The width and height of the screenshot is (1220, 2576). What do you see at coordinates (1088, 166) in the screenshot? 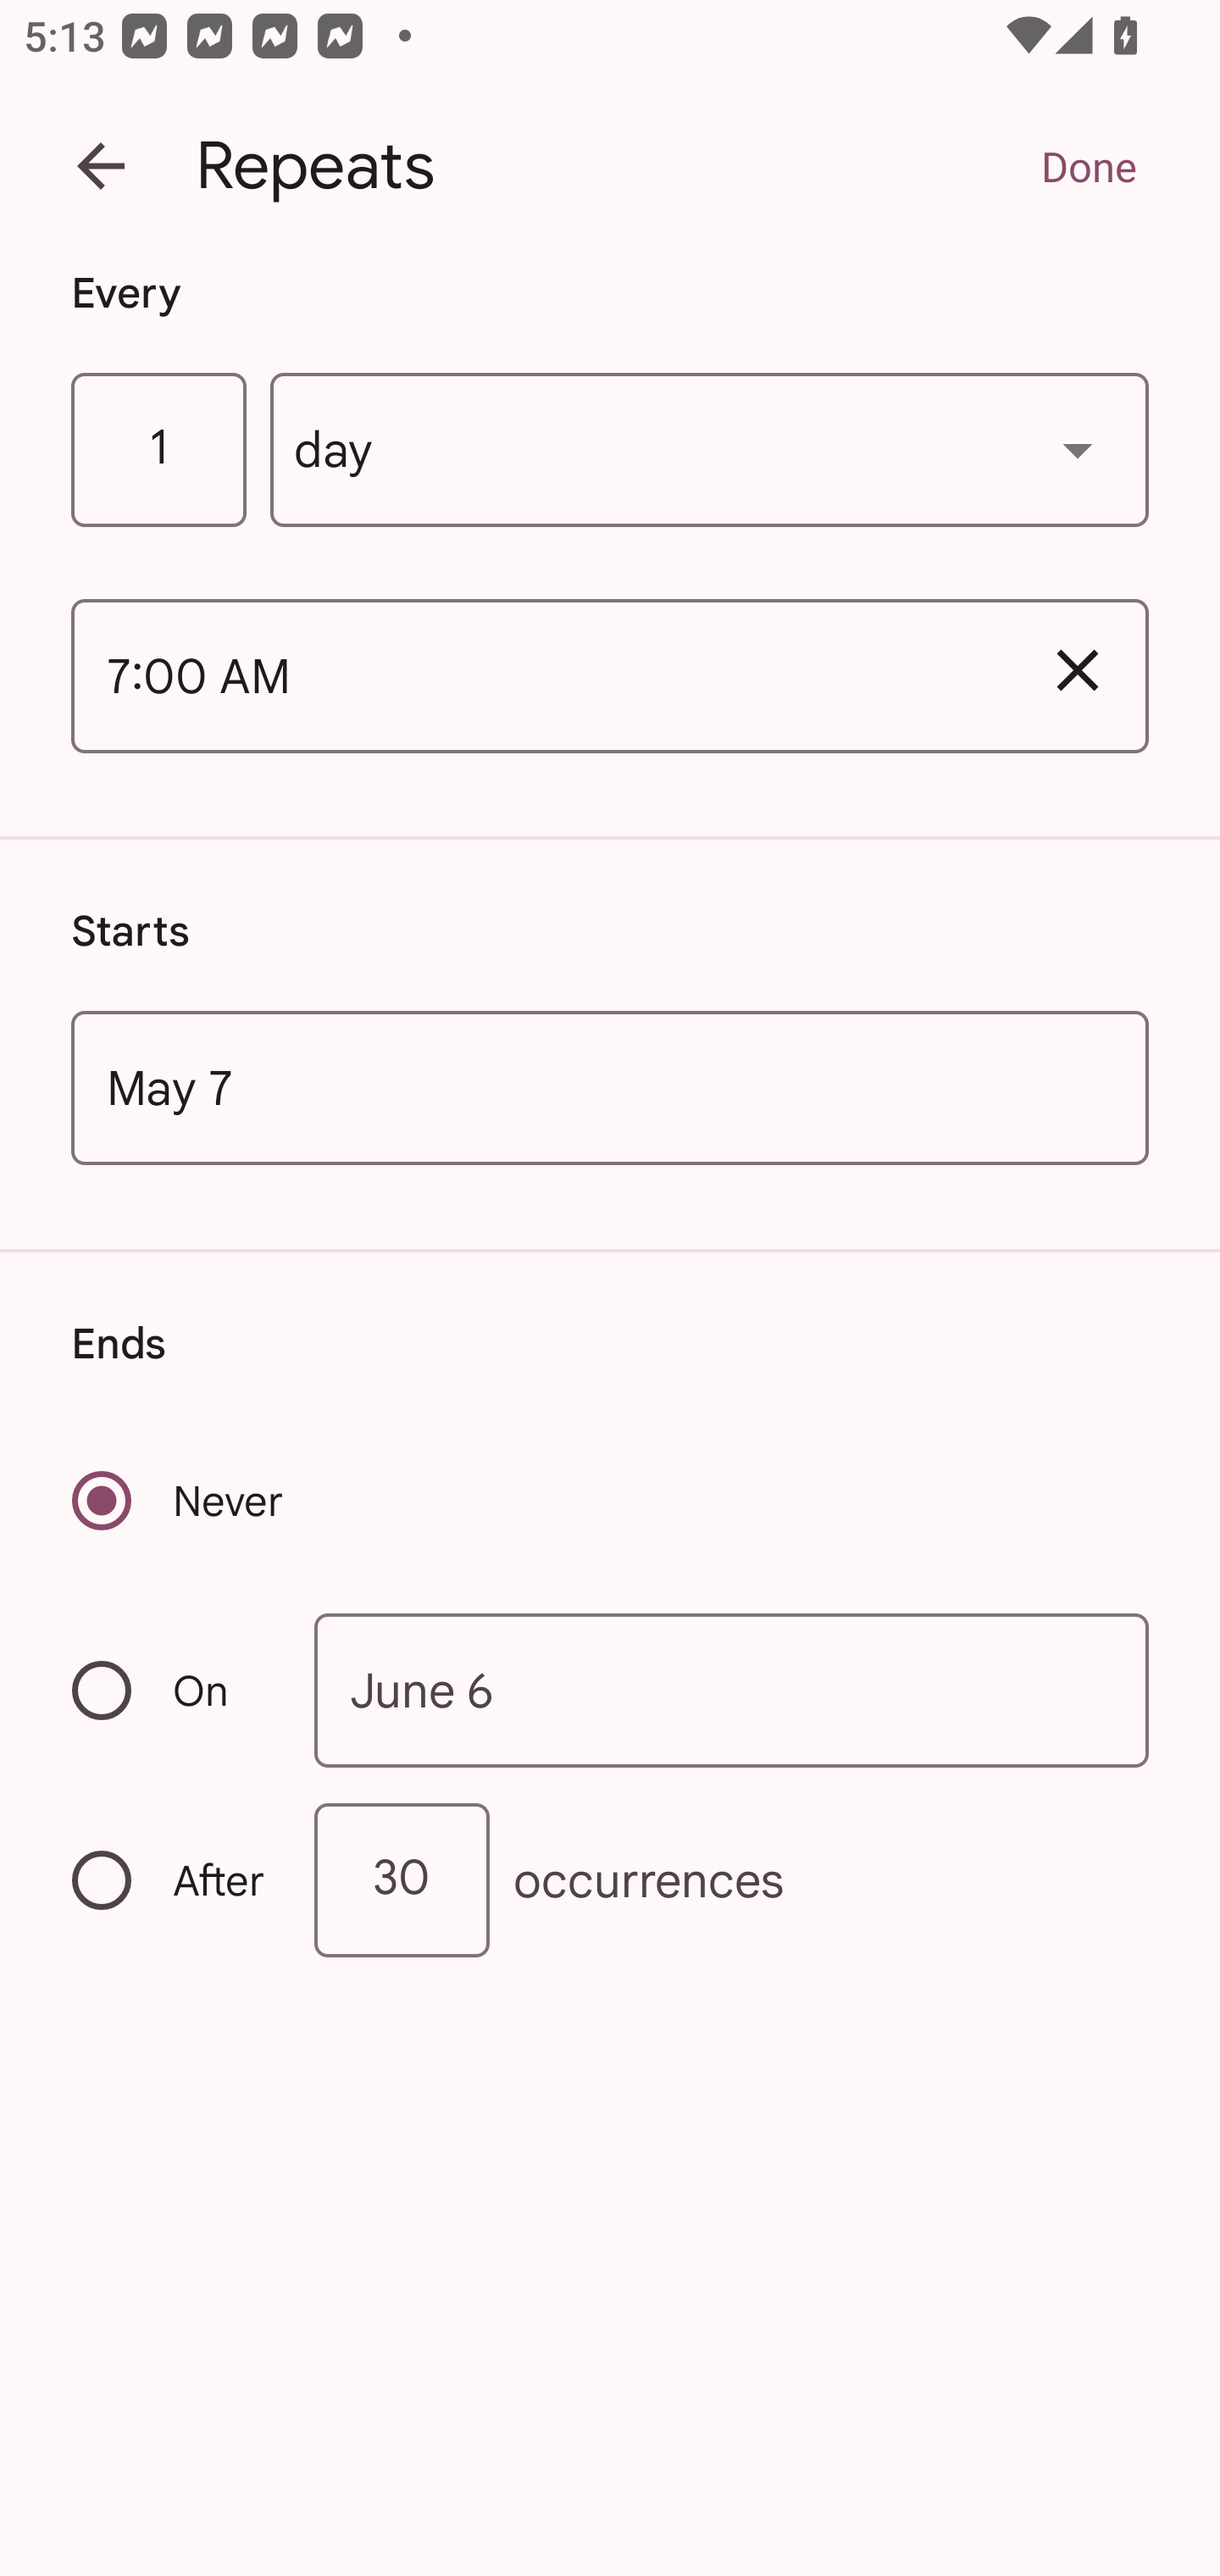
I see `Done` at bounding box center [1088, 166].